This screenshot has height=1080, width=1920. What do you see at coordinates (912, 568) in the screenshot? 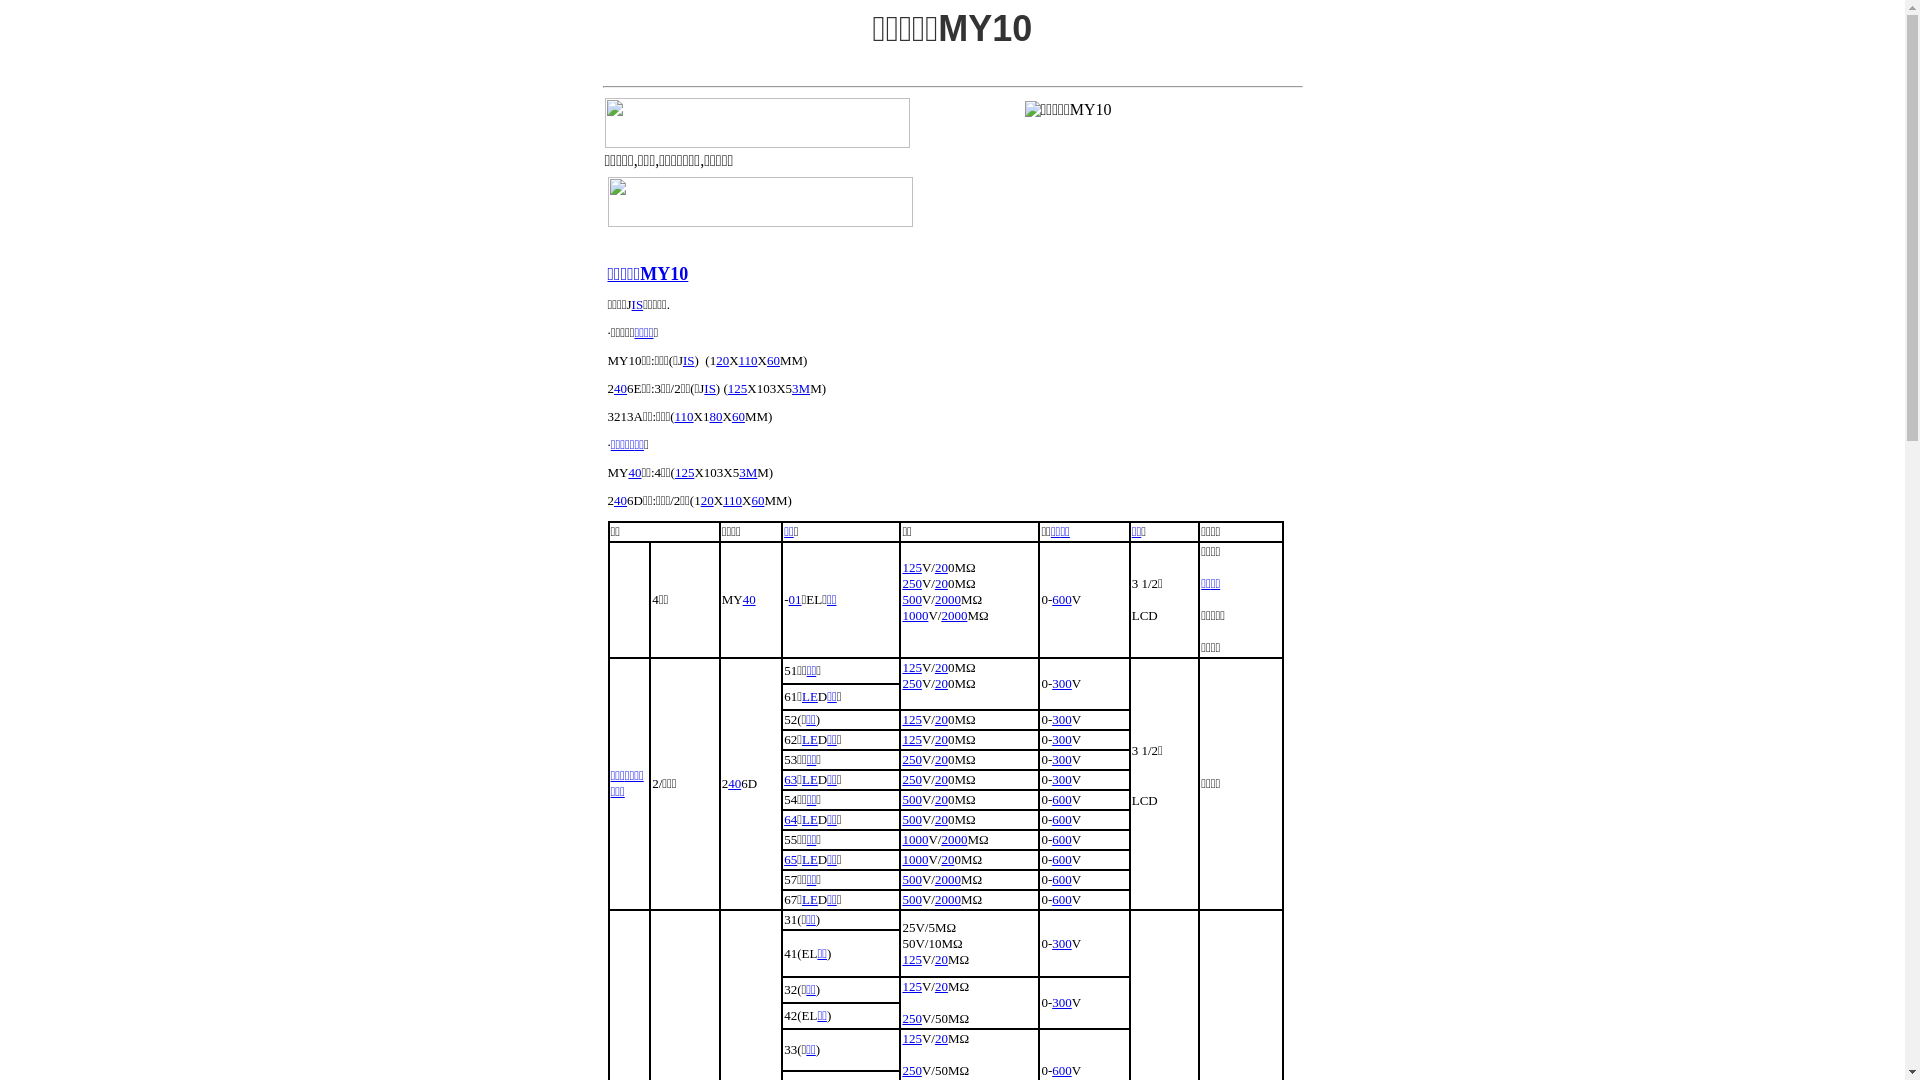
I see `125` at bounding box center [912, 568].